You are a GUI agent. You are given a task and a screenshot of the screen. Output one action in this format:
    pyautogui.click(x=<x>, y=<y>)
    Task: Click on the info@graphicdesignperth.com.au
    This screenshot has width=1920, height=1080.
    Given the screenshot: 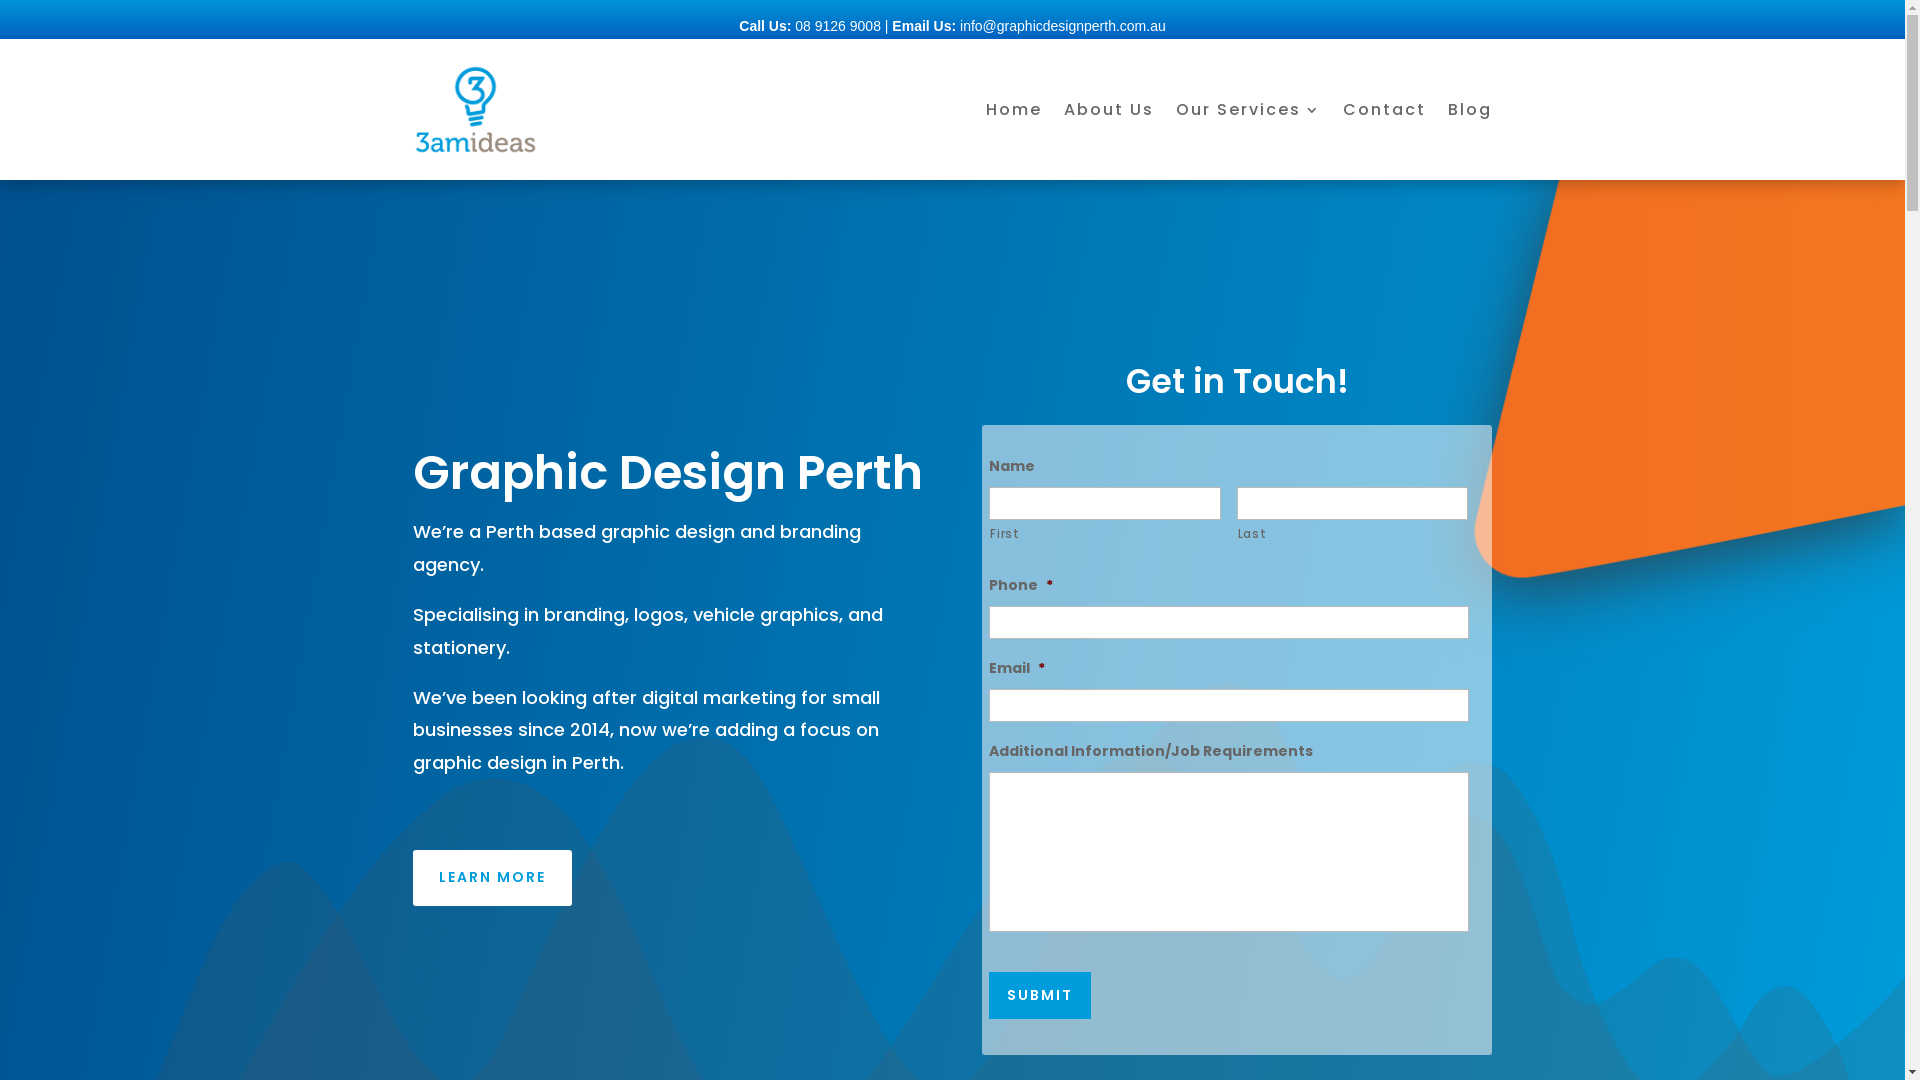 What is the action you would take?
    pyautogui.click(x=1063, y=26)
    